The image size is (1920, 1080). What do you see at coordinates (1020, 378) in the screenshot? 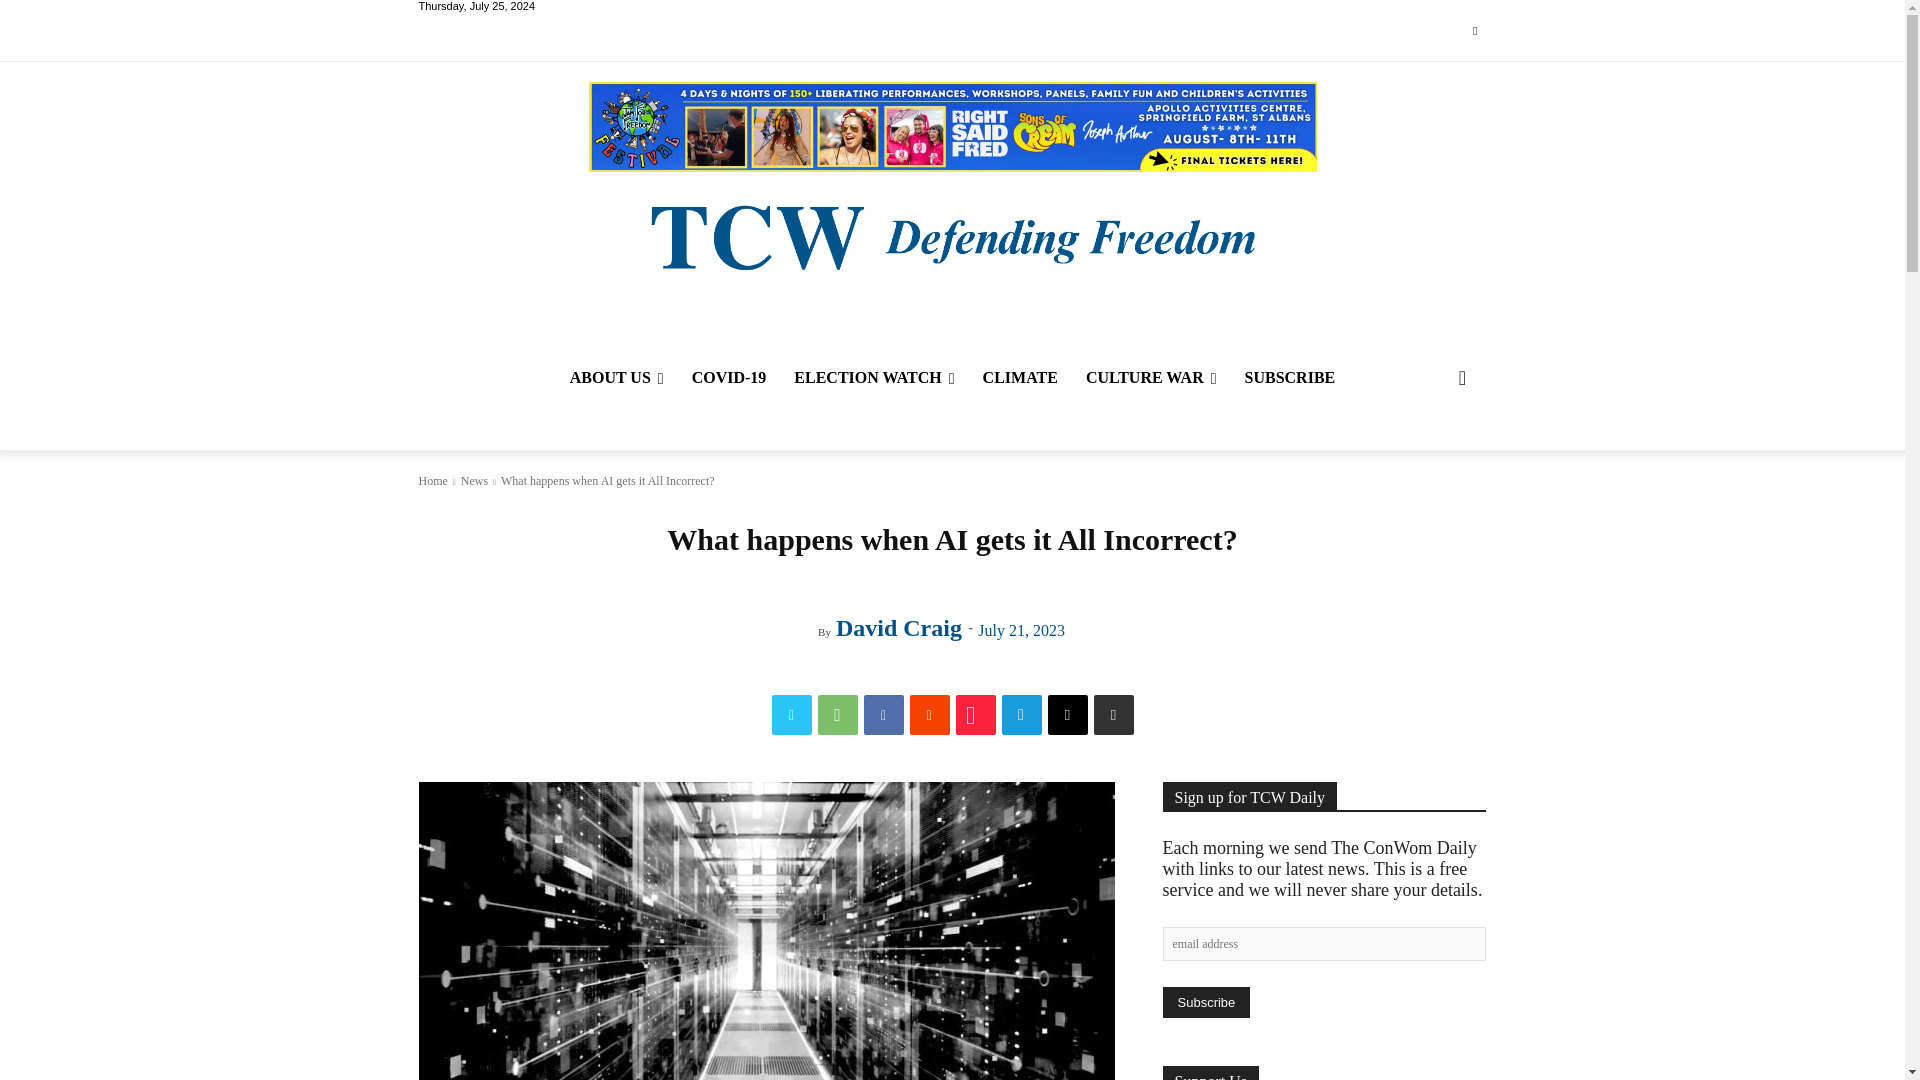
I see `CLIMATE` at bounding box center [1020, 378].